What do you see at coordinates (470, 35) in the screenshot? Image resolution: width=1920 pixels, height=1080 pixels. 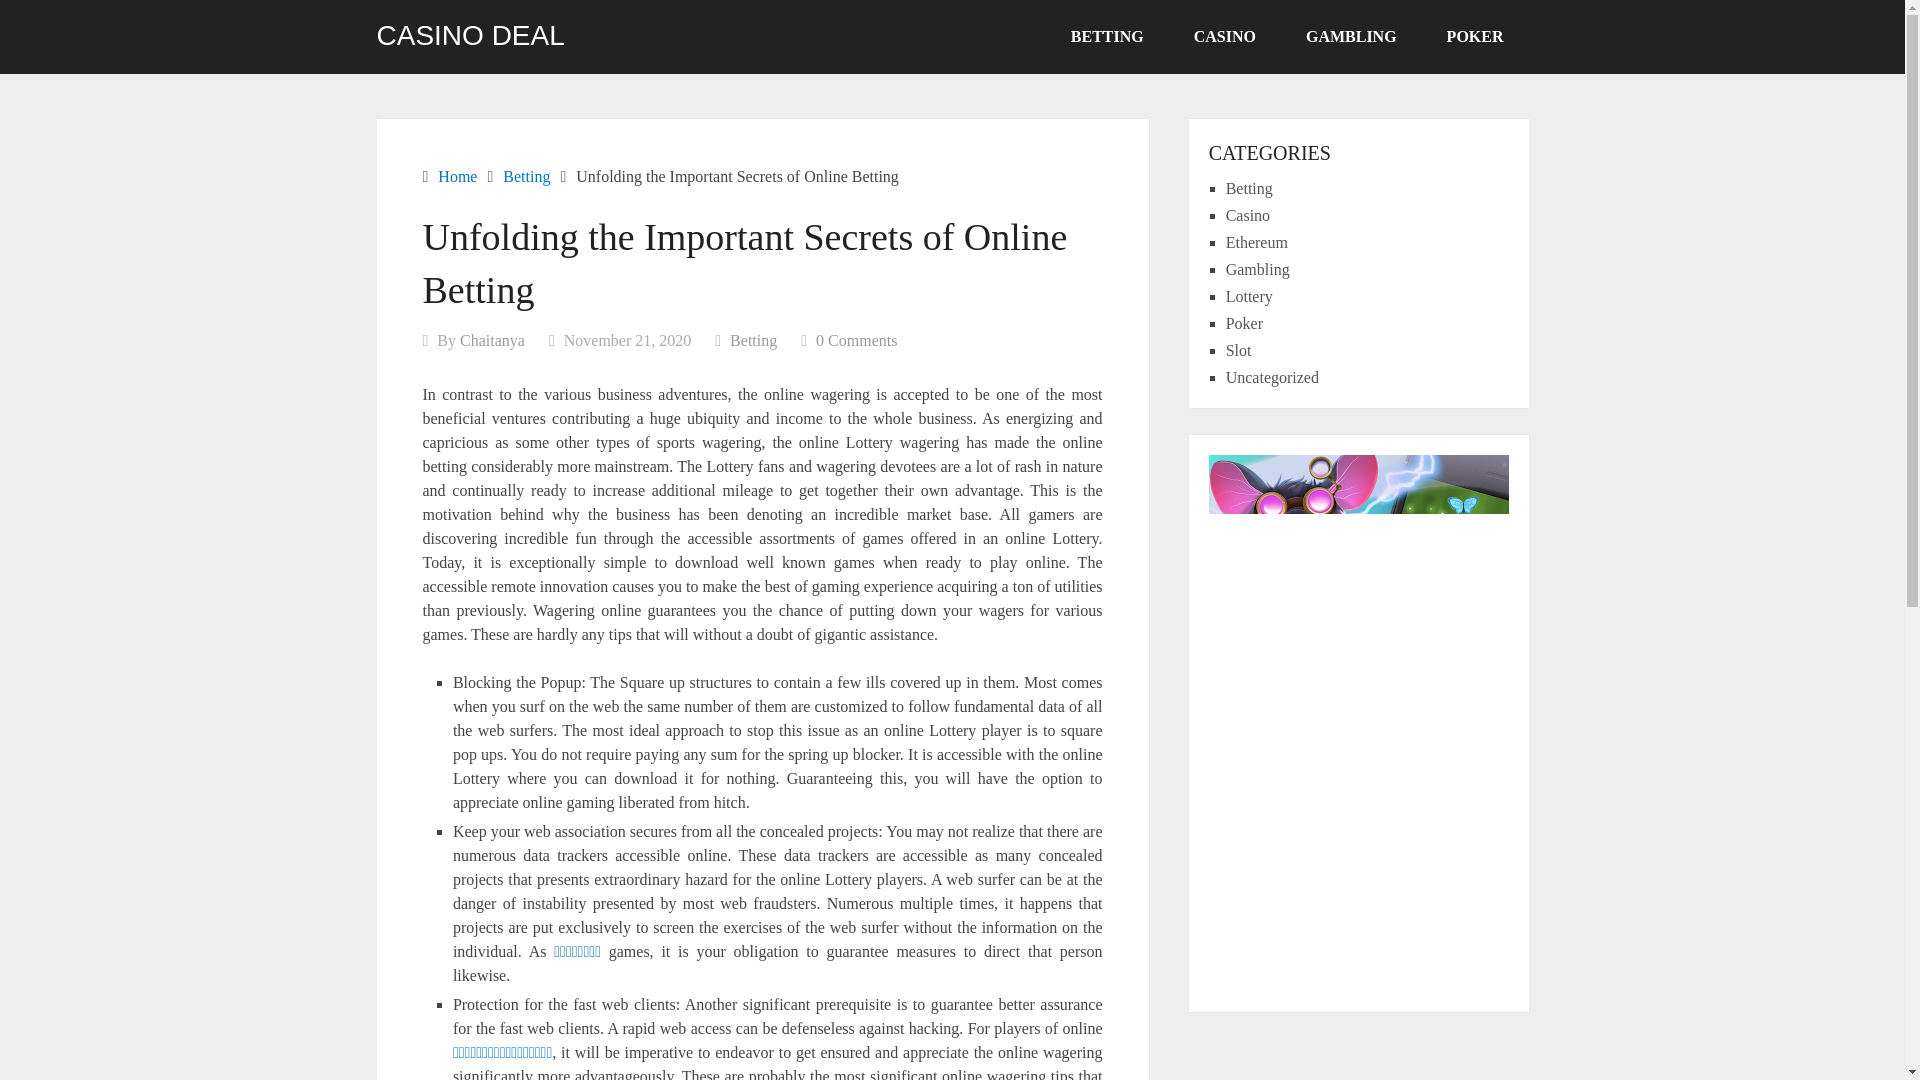 I see `CASINO DEAL` at bounding box center [470, 35].